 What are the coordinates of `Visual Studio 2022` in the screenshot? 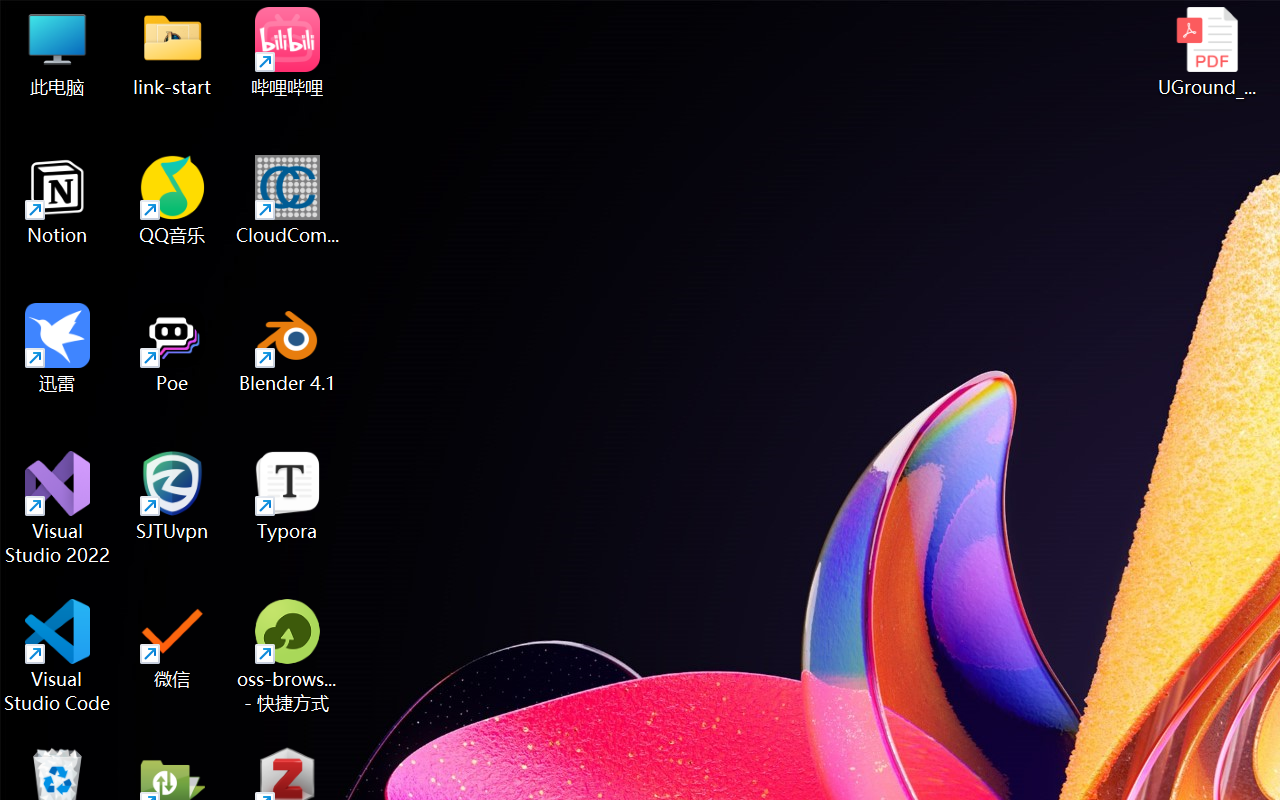 It's located at (58, 508).